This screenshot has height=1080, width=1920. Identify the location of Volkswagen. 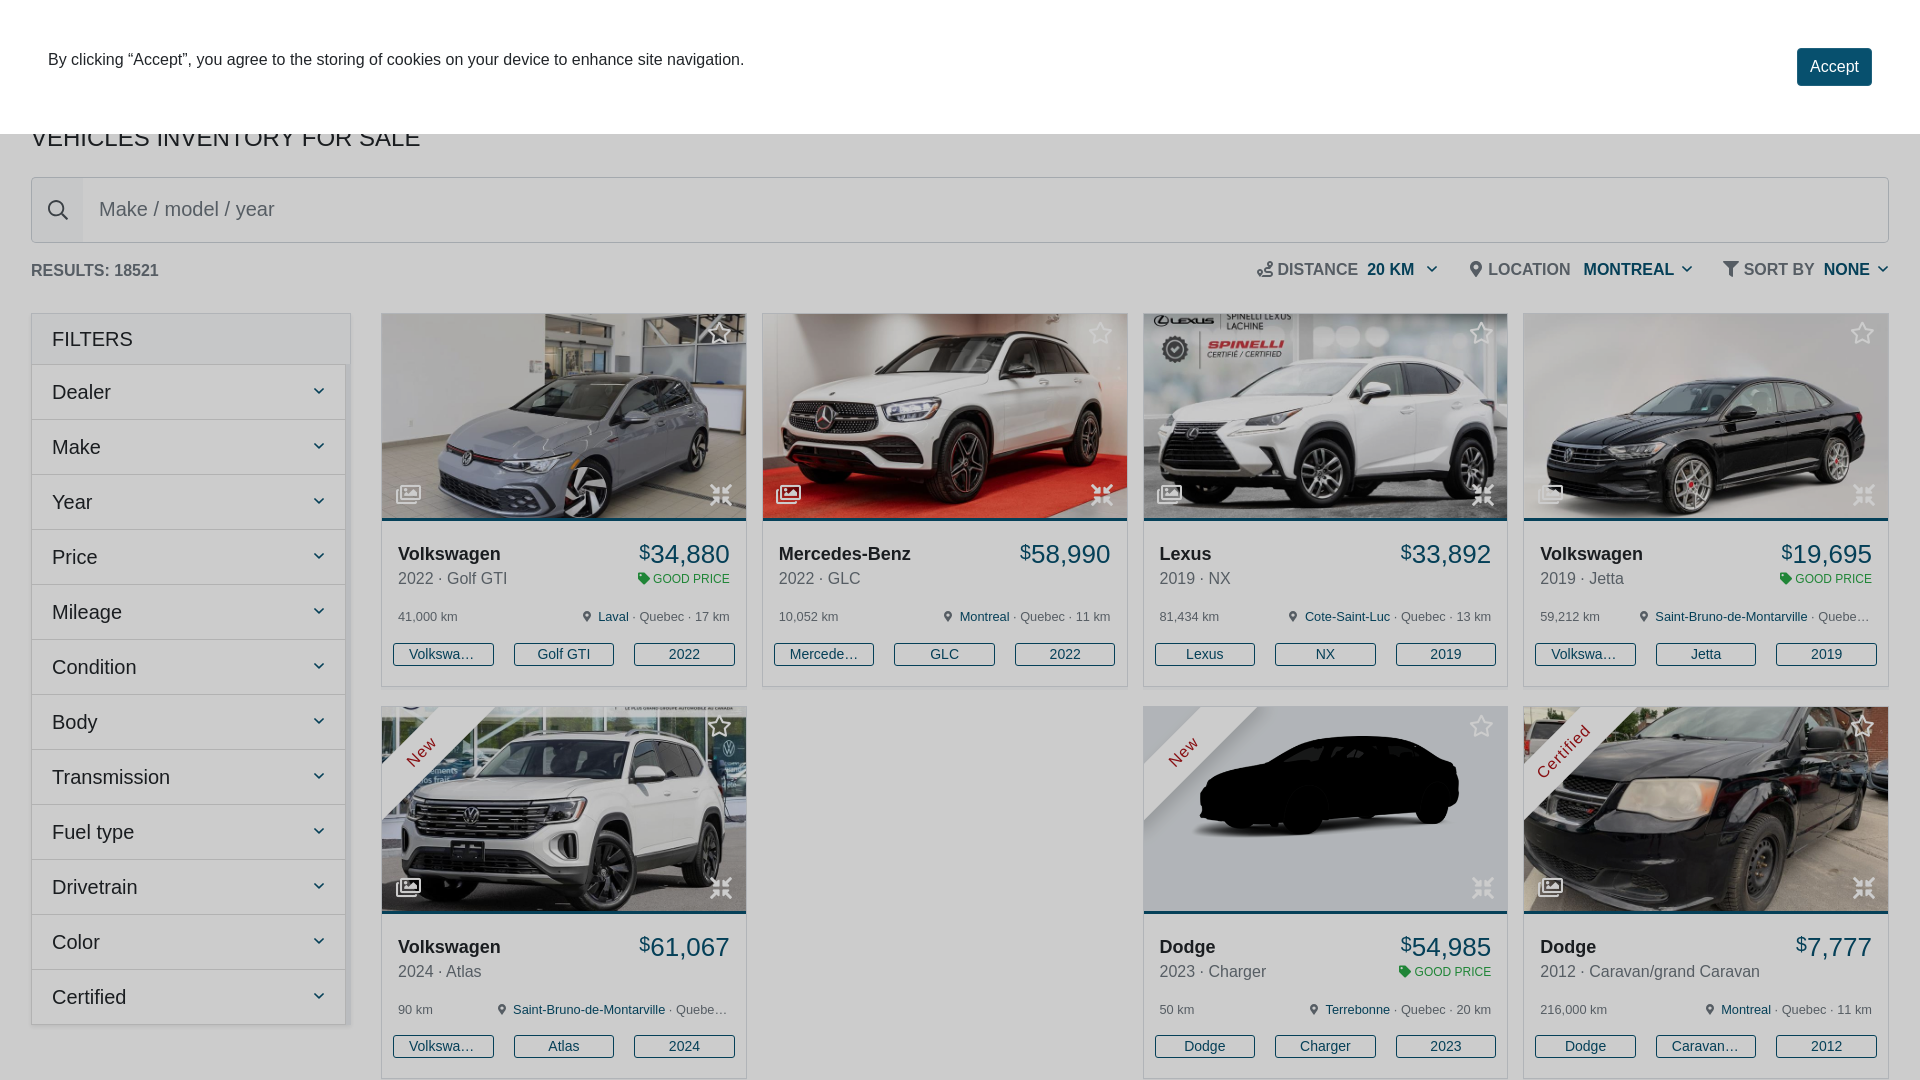
(443, 1046).